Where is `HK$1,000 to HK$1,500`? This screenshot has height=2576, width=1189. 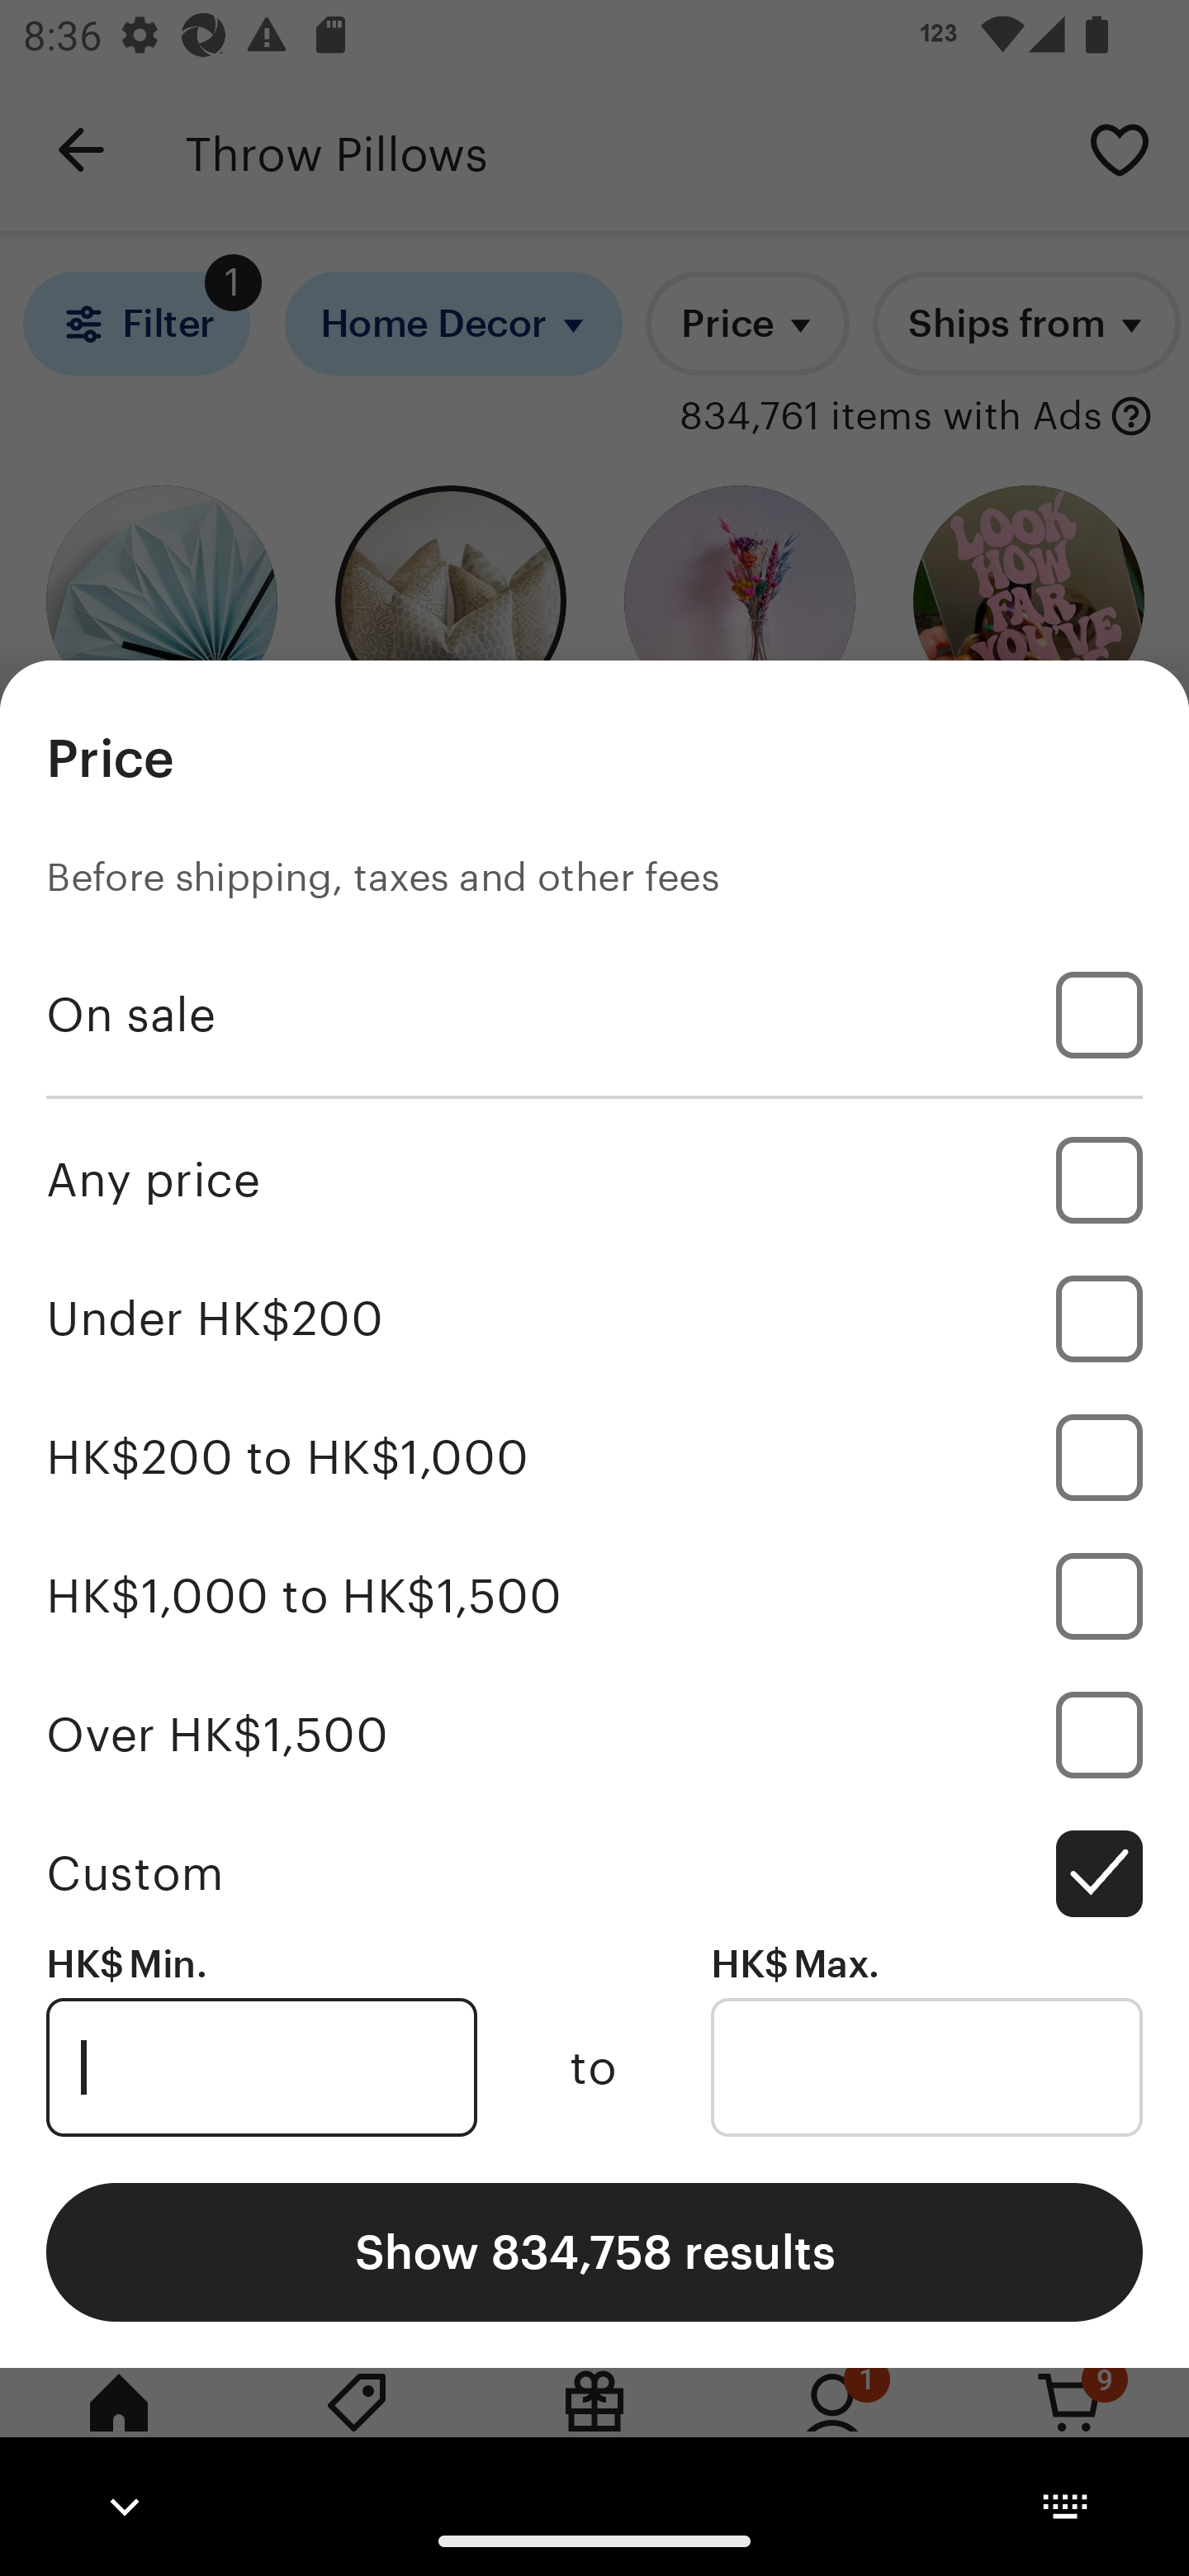 HK$1,000 to HK$1,500 is located at coordinates (594, 1595).